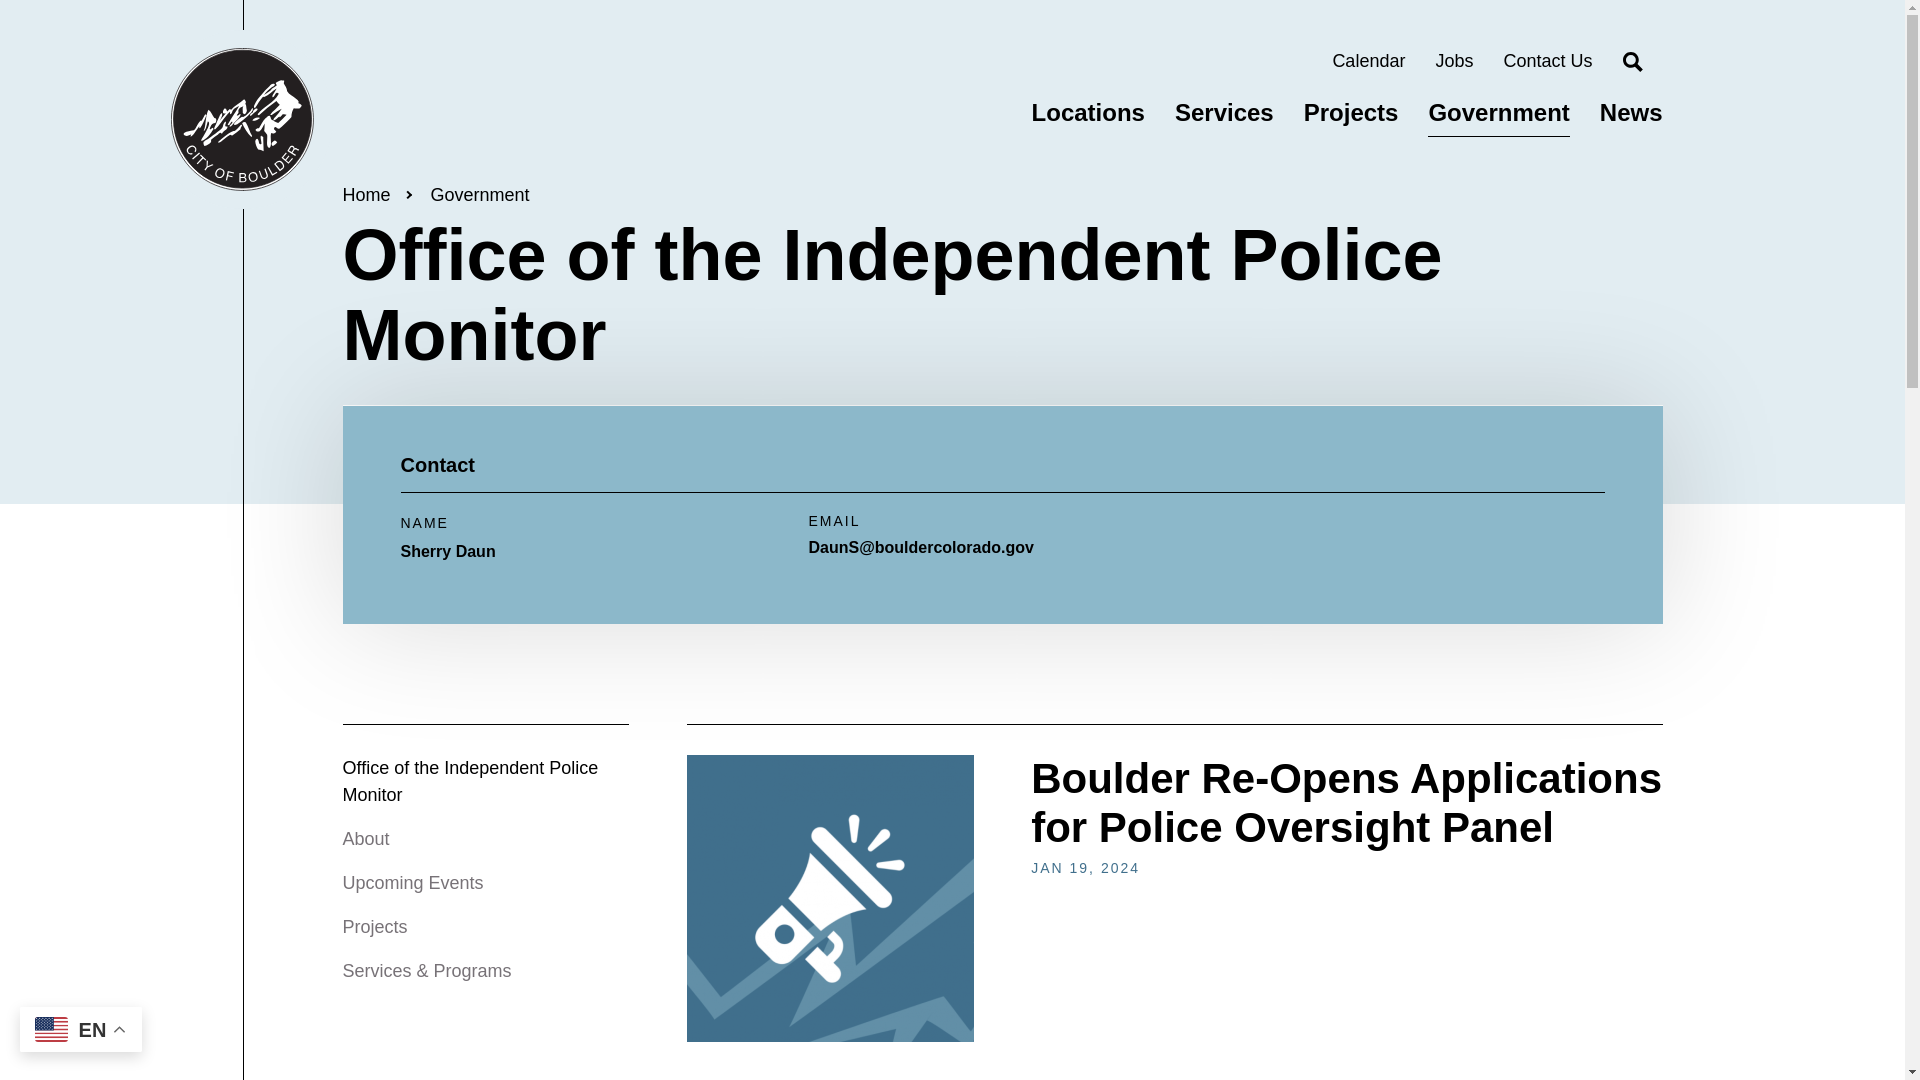 The height and width of the screenshot is (1080, 1920). What do you see at coordinates (242, 120) in the screenshot?
I see `Home` at bounding box center [242, 120].